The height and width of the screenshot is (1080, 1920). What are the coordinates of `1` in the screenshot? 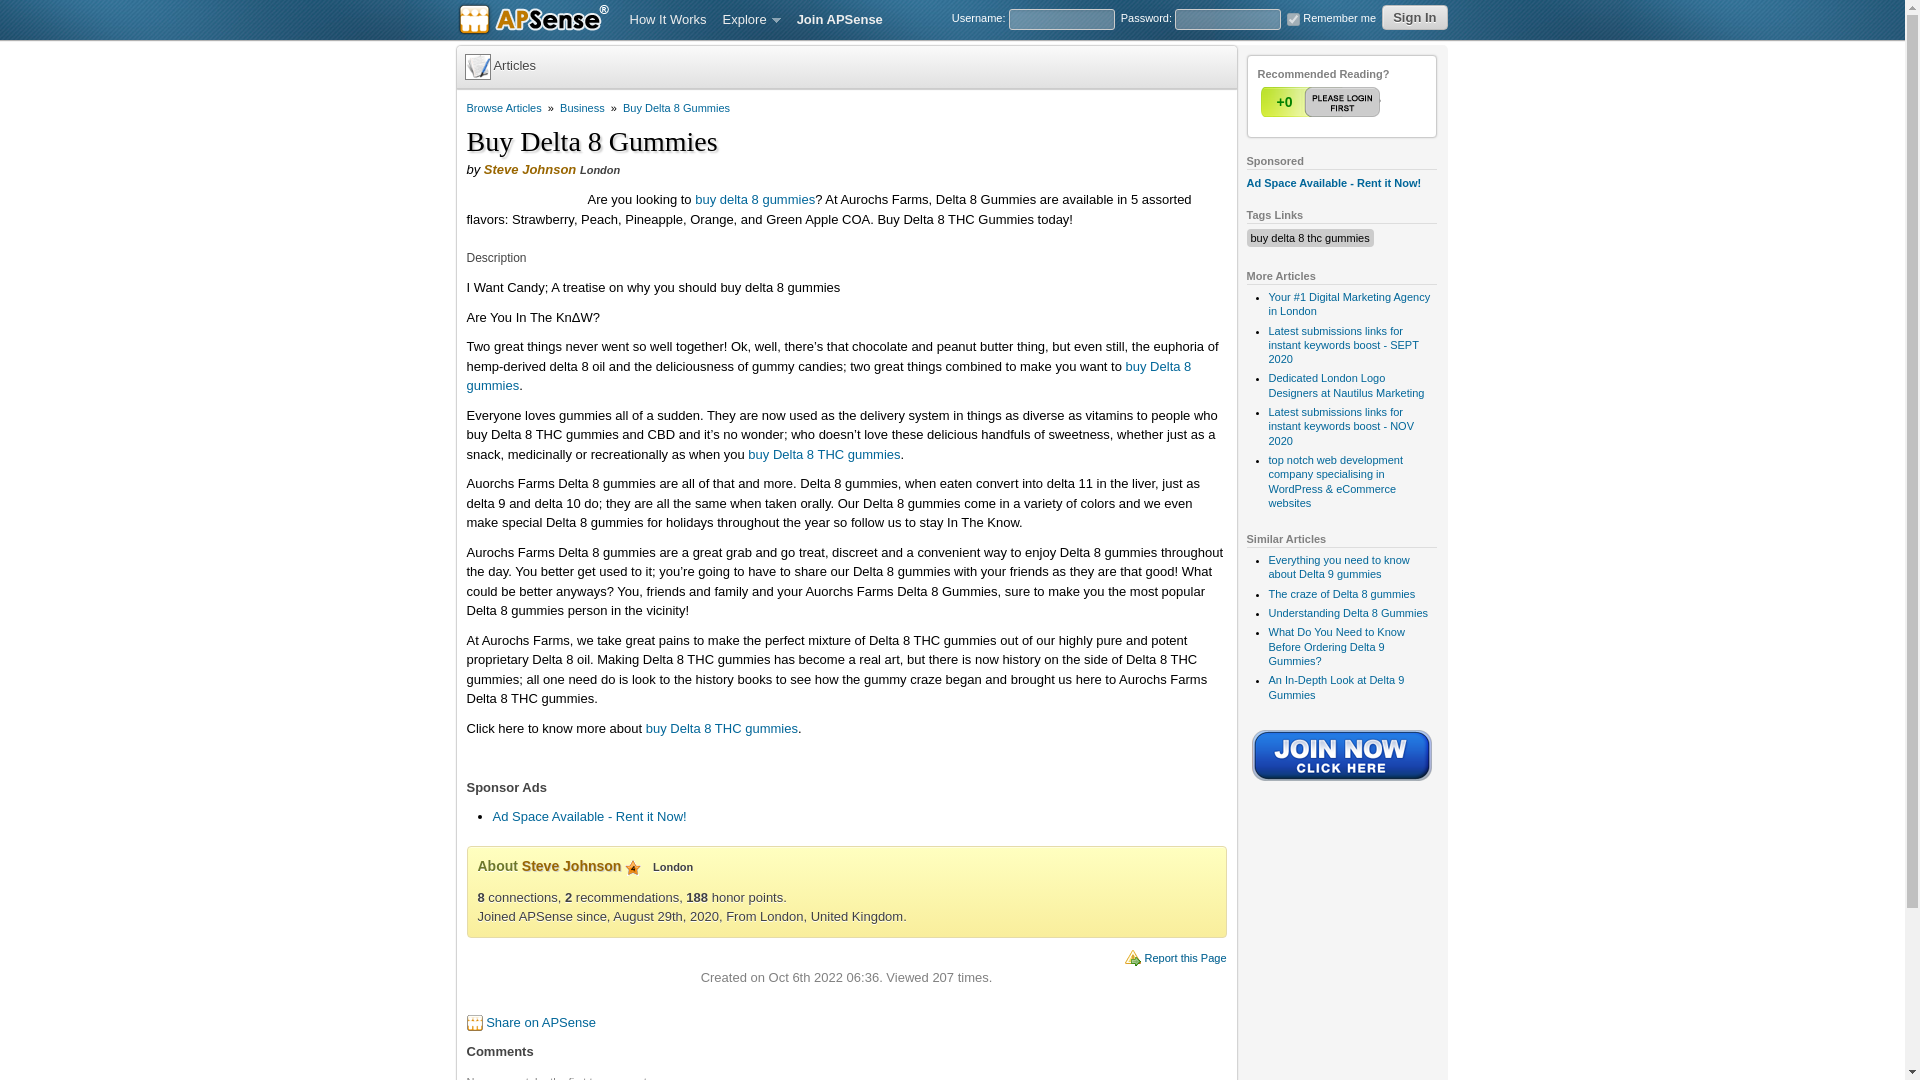 It's located at (1322, 102).